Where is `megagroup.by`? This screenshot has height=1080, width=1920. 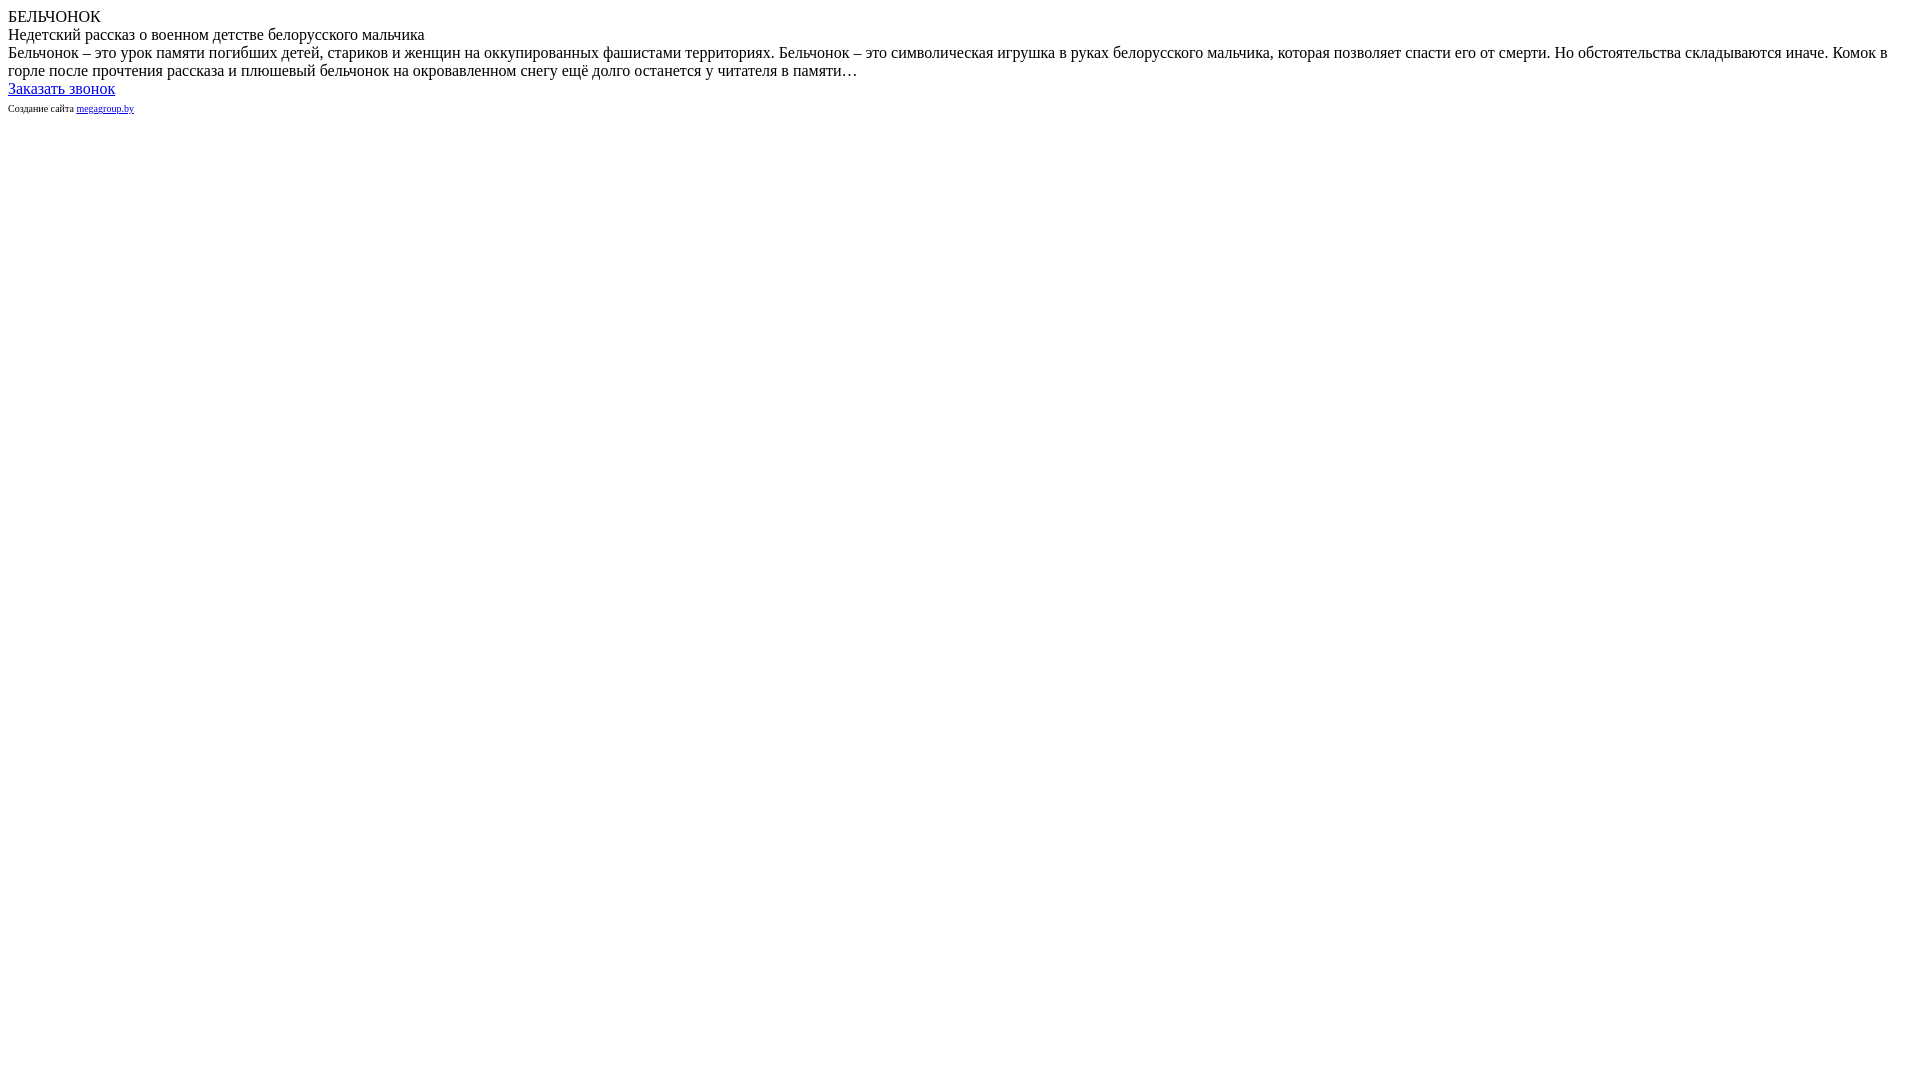 megagroup.by is located at coordinates (105, 108).